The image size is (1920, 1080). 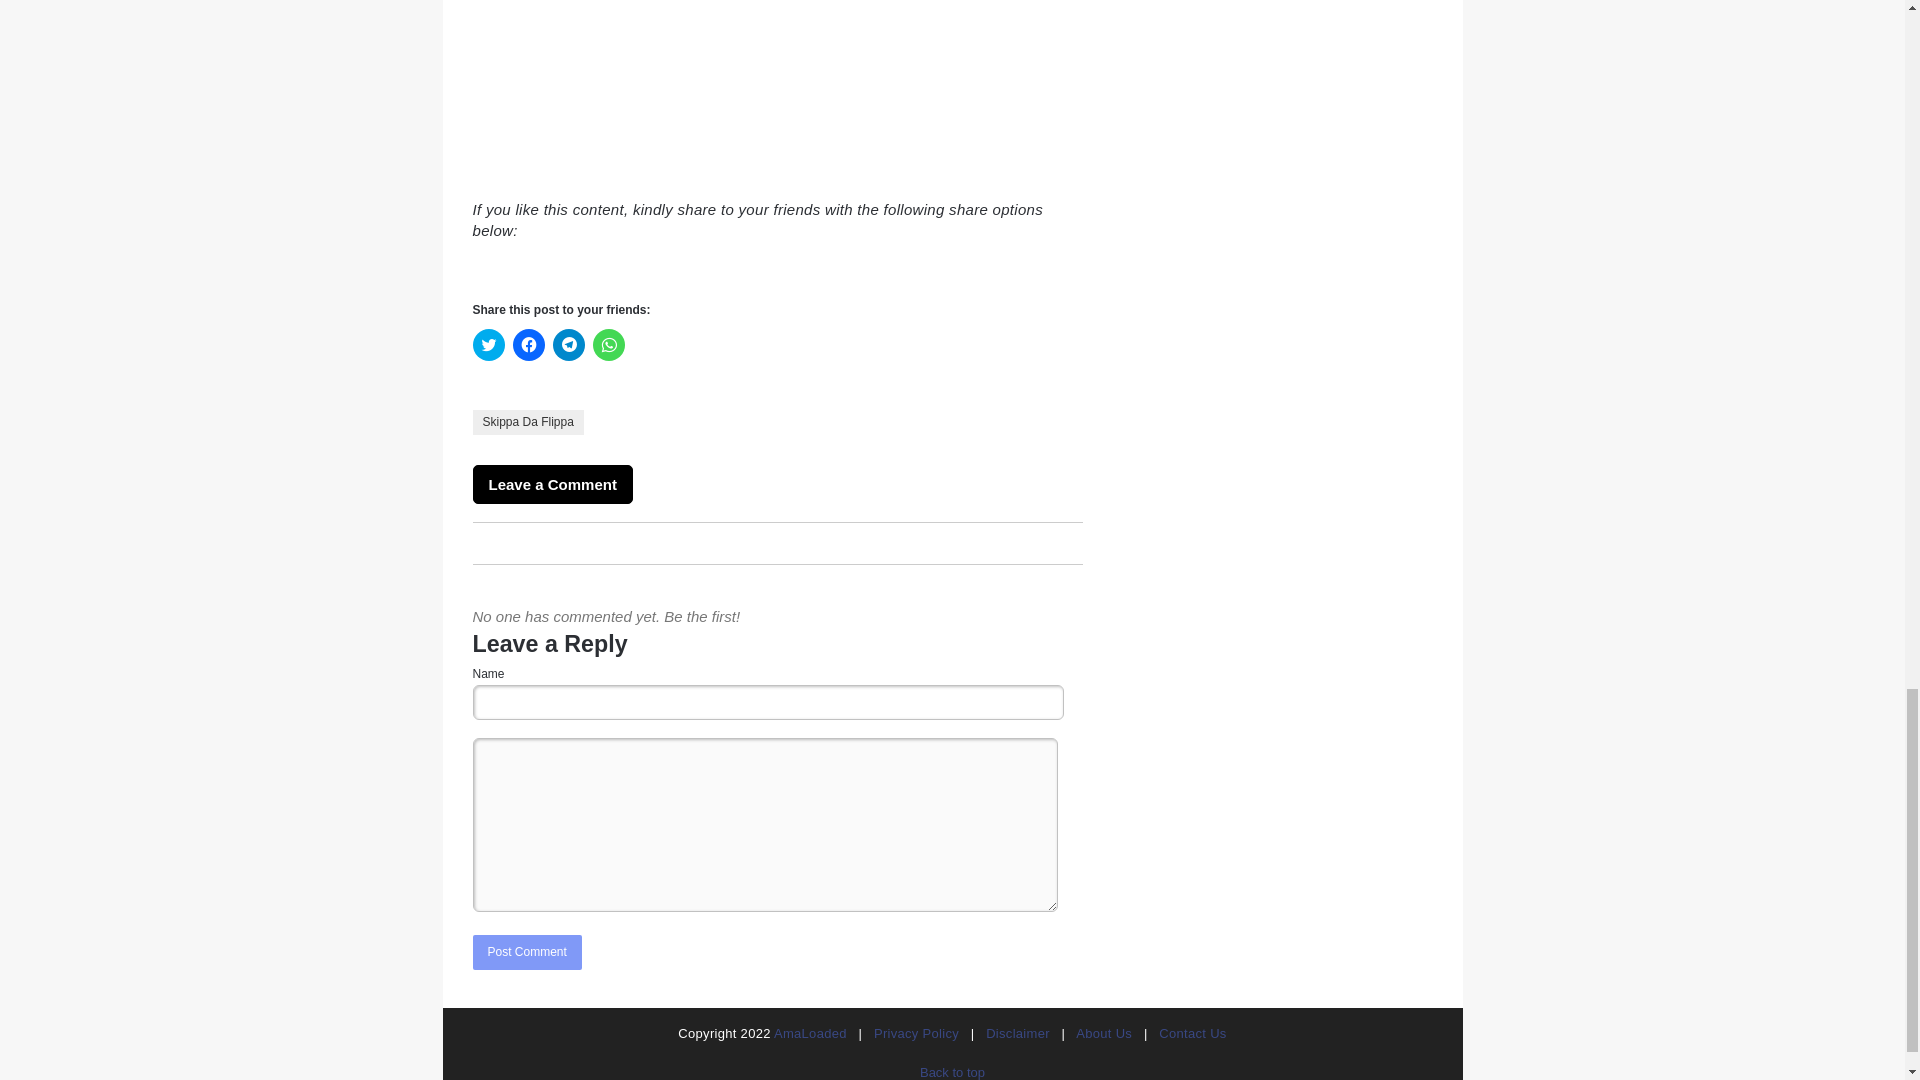 What do you see at coordinates (488, 344) in the screenshot?
I see `Click to share on Twitter` at bounding box center [488, 344].